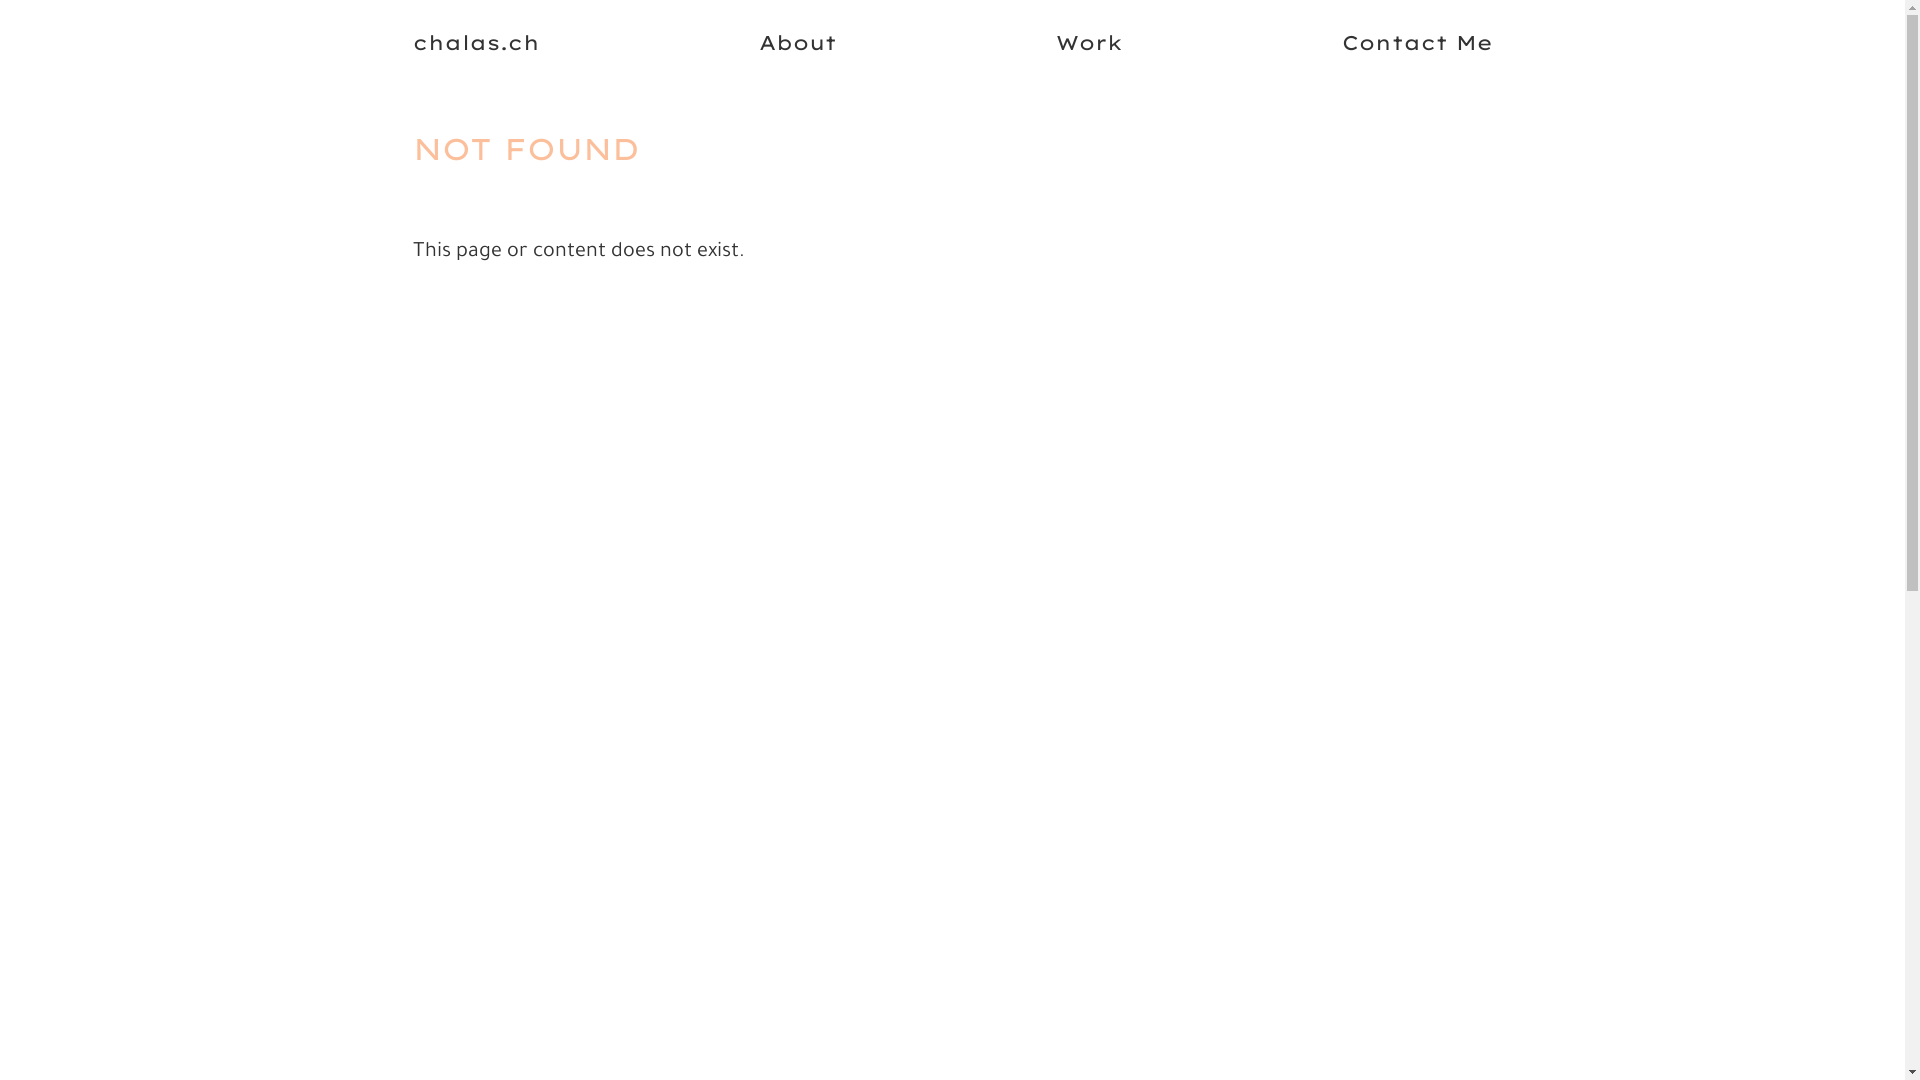  What do you see at coordinates (1090, 42) in the screenshot?
I see `Work` at bounding box center [1090, 42].